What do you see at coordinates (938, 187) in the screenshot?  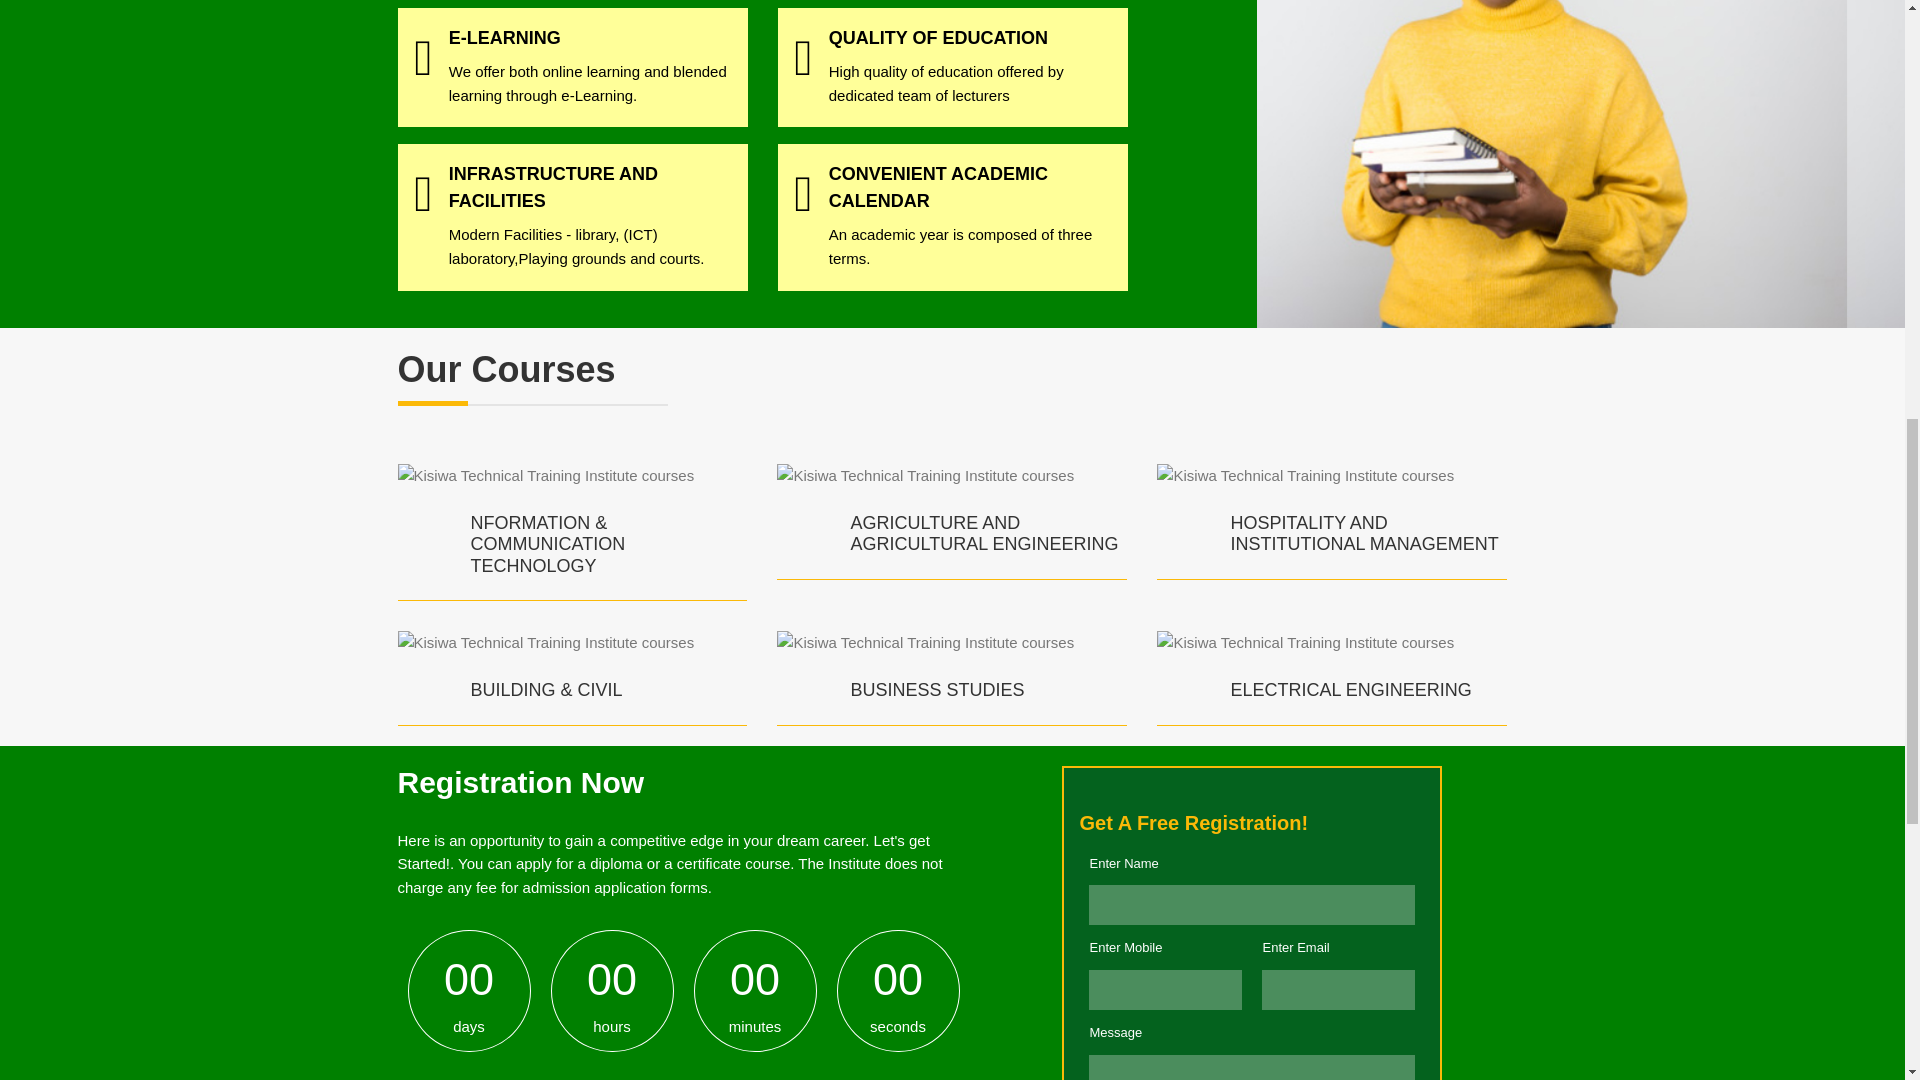 I see `CONVENIENT ACADEMIC CALENDAR` at bounding box center [938, 187].